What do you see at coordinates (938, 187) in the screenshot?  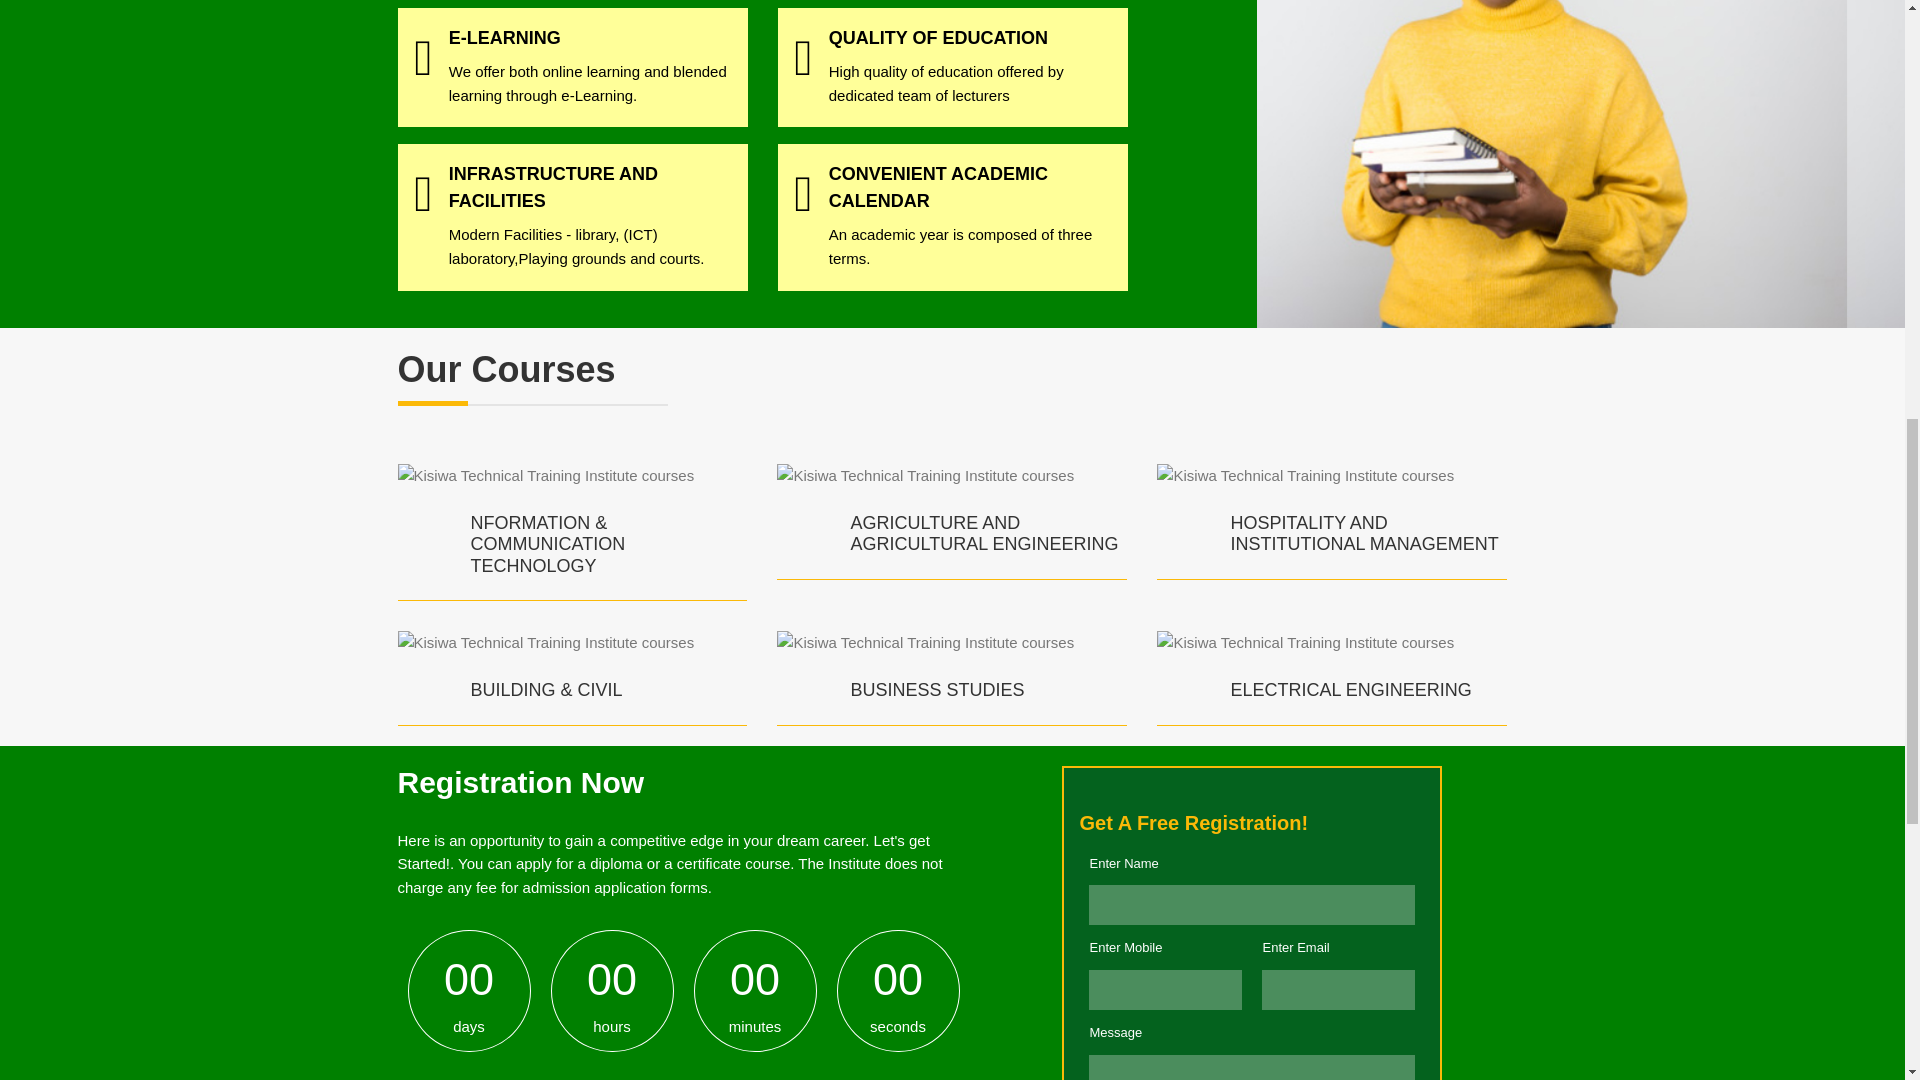 I see `CONVENIENT ACADEMIC CALENDAR` at bounding box center [938, 187].